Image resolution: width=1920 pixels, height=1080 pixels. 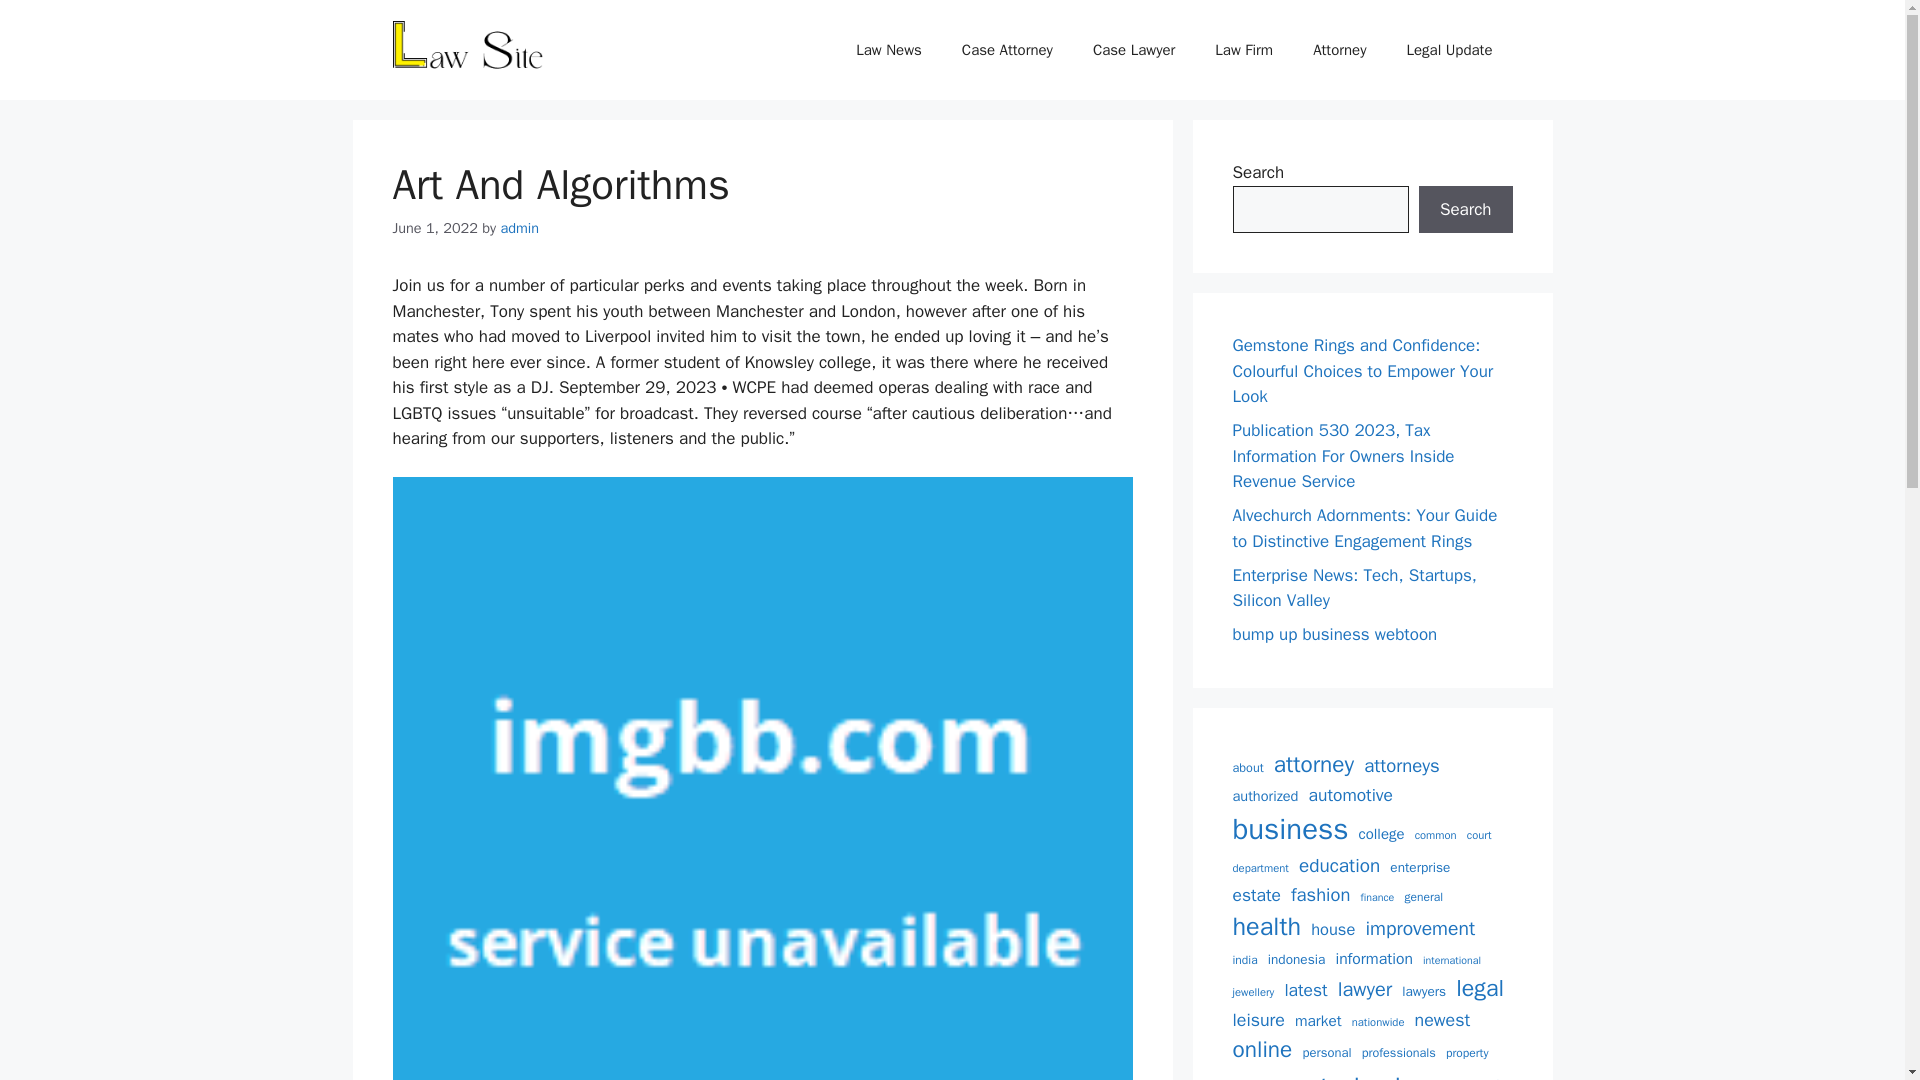 I want to click on fashion, so click(x=1320, y=895).